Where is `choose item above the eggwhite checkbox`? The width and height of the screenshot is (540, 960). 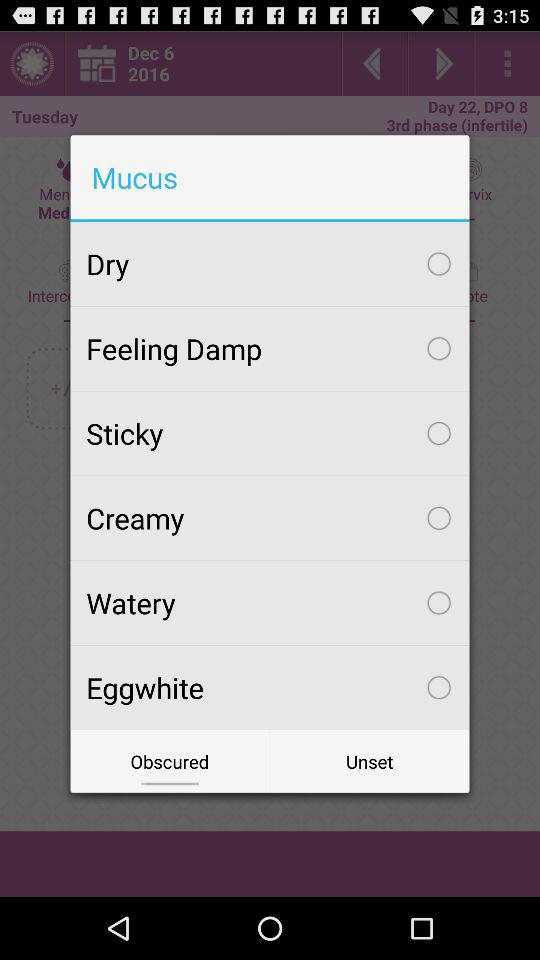
choose item above the eggwhite checkbox is located at coordinates (270, 603).